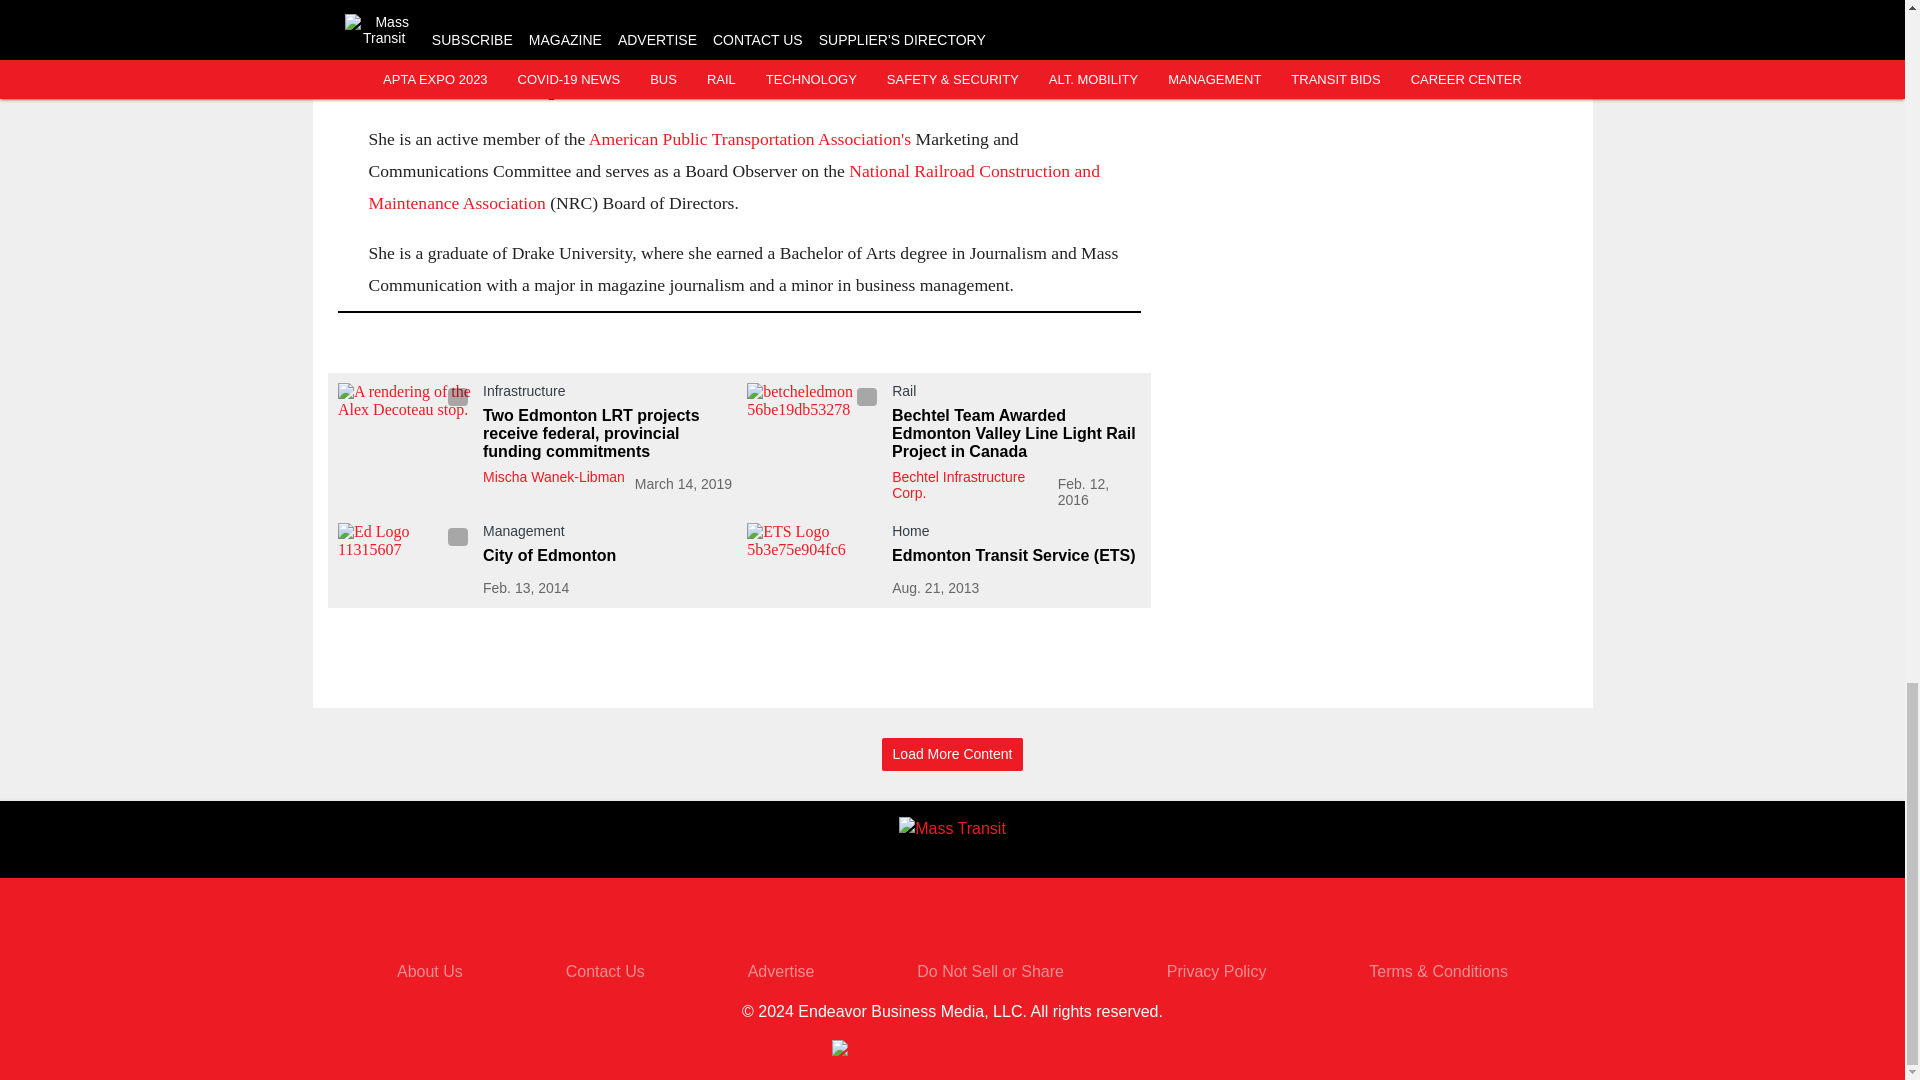  What do you see at coordinates (404, 560) in the screenshot?
I see `Ed Logo 11315607` at bounding box center [404, 560].